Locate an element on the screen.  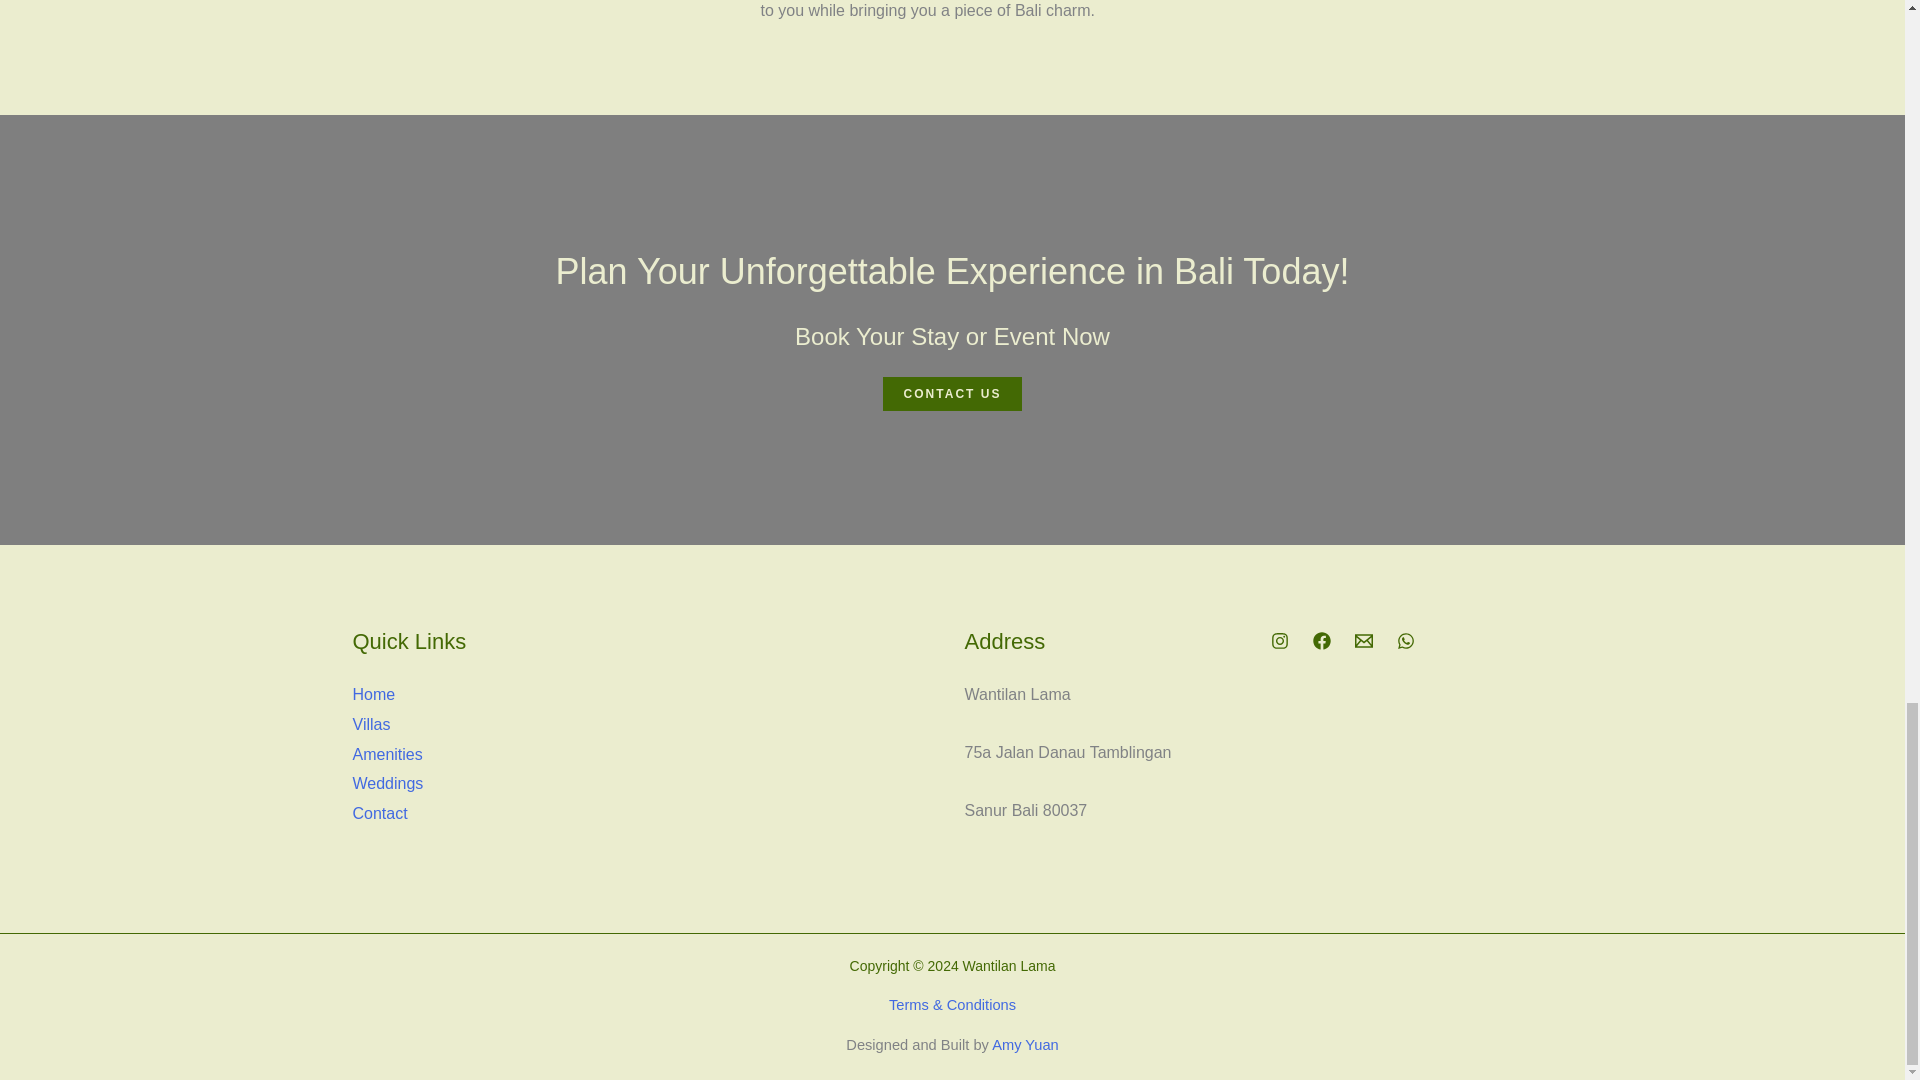
Villas is located at coordinates (370, 724).